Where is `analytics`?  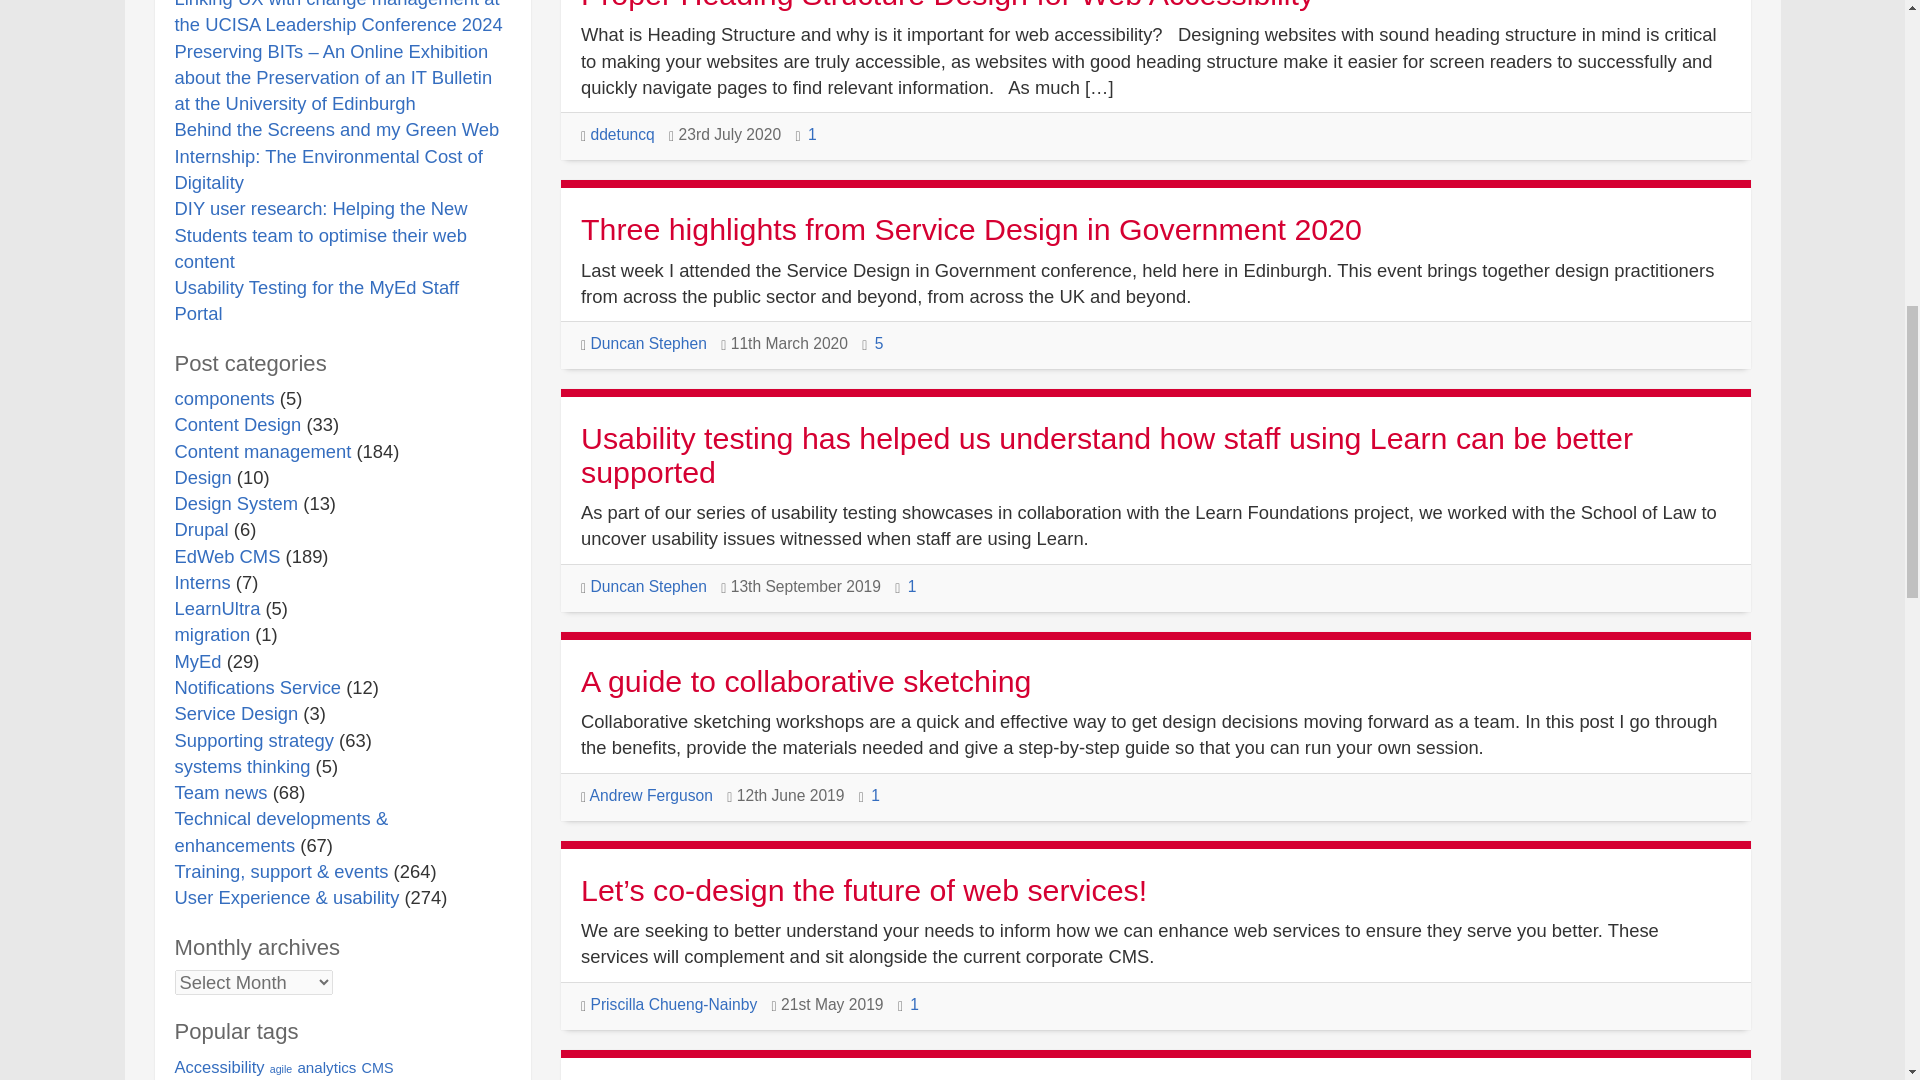
analytics is located at coordinates (326, 1067).